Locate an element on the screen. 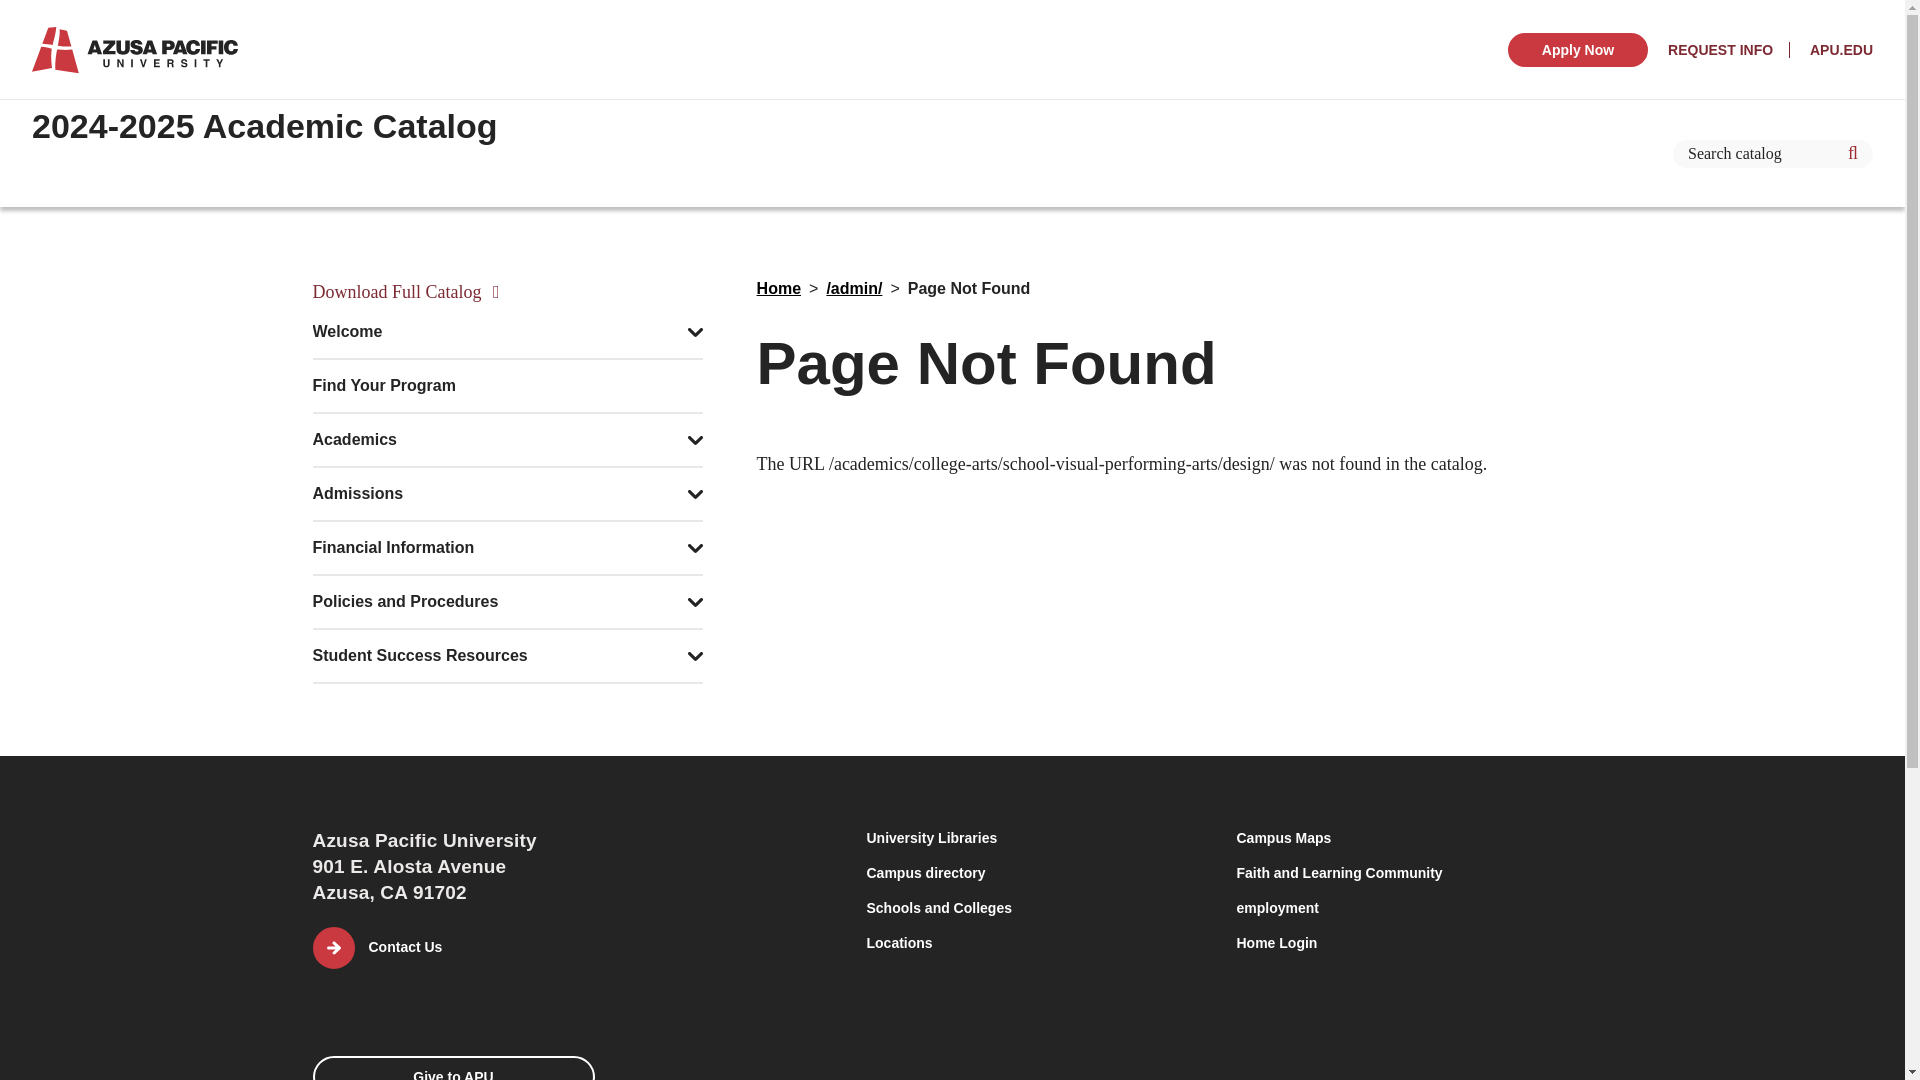  2024-2025 Academic Catalog is located at coordinates (264, 125).